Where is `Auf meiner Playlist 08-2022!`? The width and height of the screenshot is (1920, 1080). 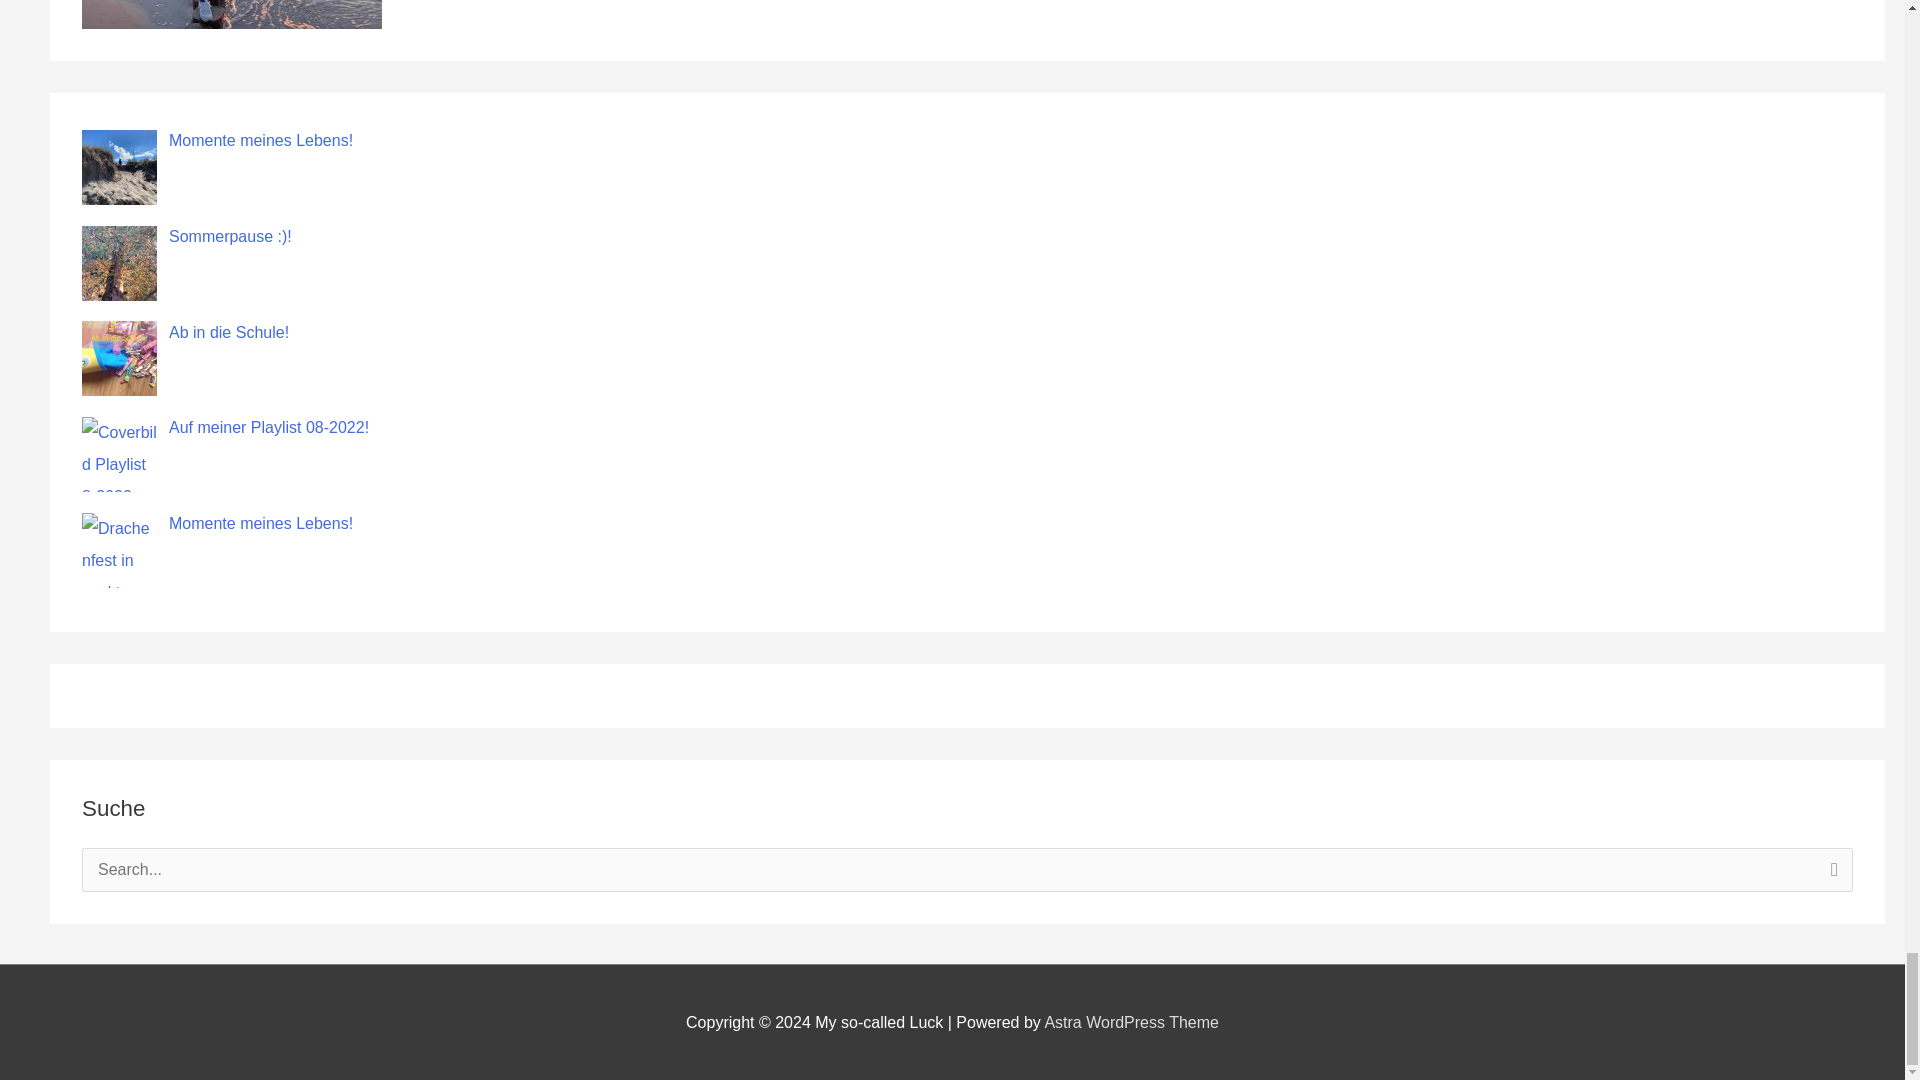
Auf meiner Playlist 08-2022! is located at coordinates (268, 428).